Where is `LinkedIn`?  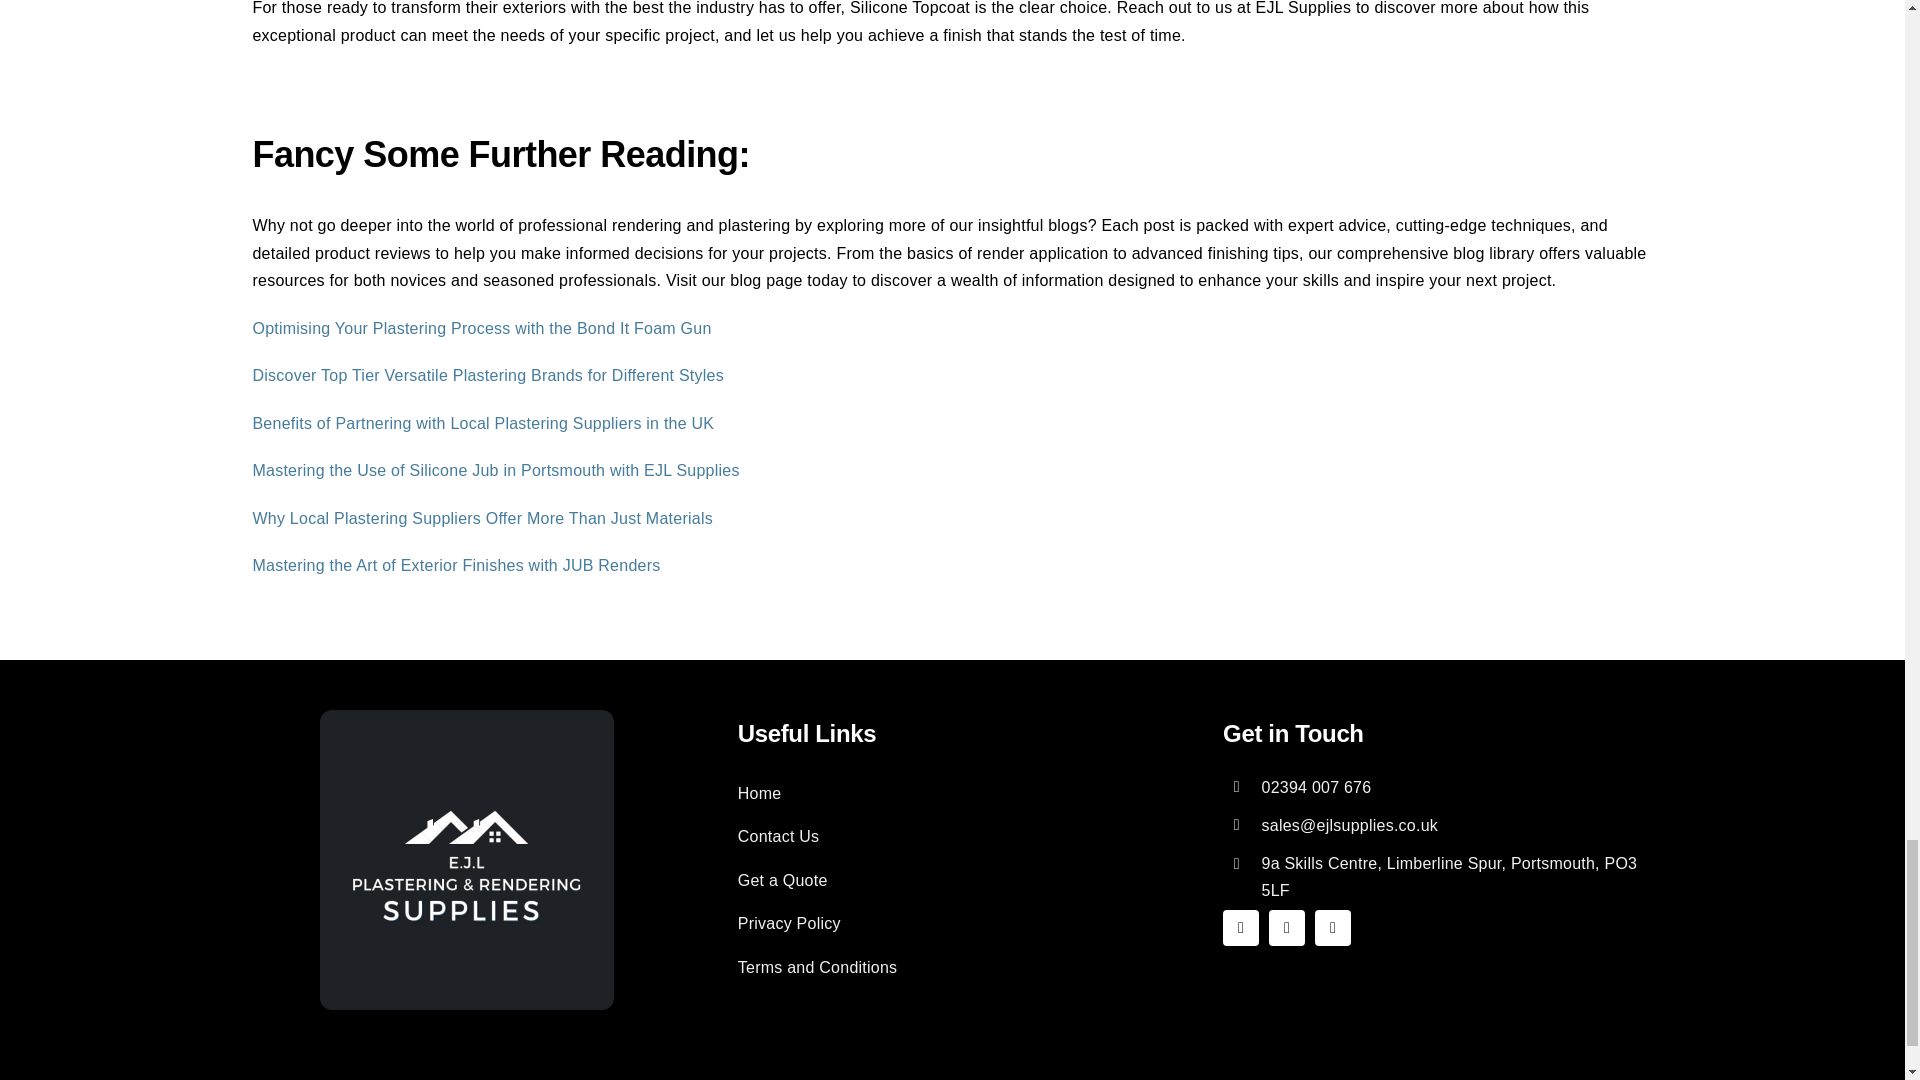
LinkedIn is located at coordinates (1333, 928).